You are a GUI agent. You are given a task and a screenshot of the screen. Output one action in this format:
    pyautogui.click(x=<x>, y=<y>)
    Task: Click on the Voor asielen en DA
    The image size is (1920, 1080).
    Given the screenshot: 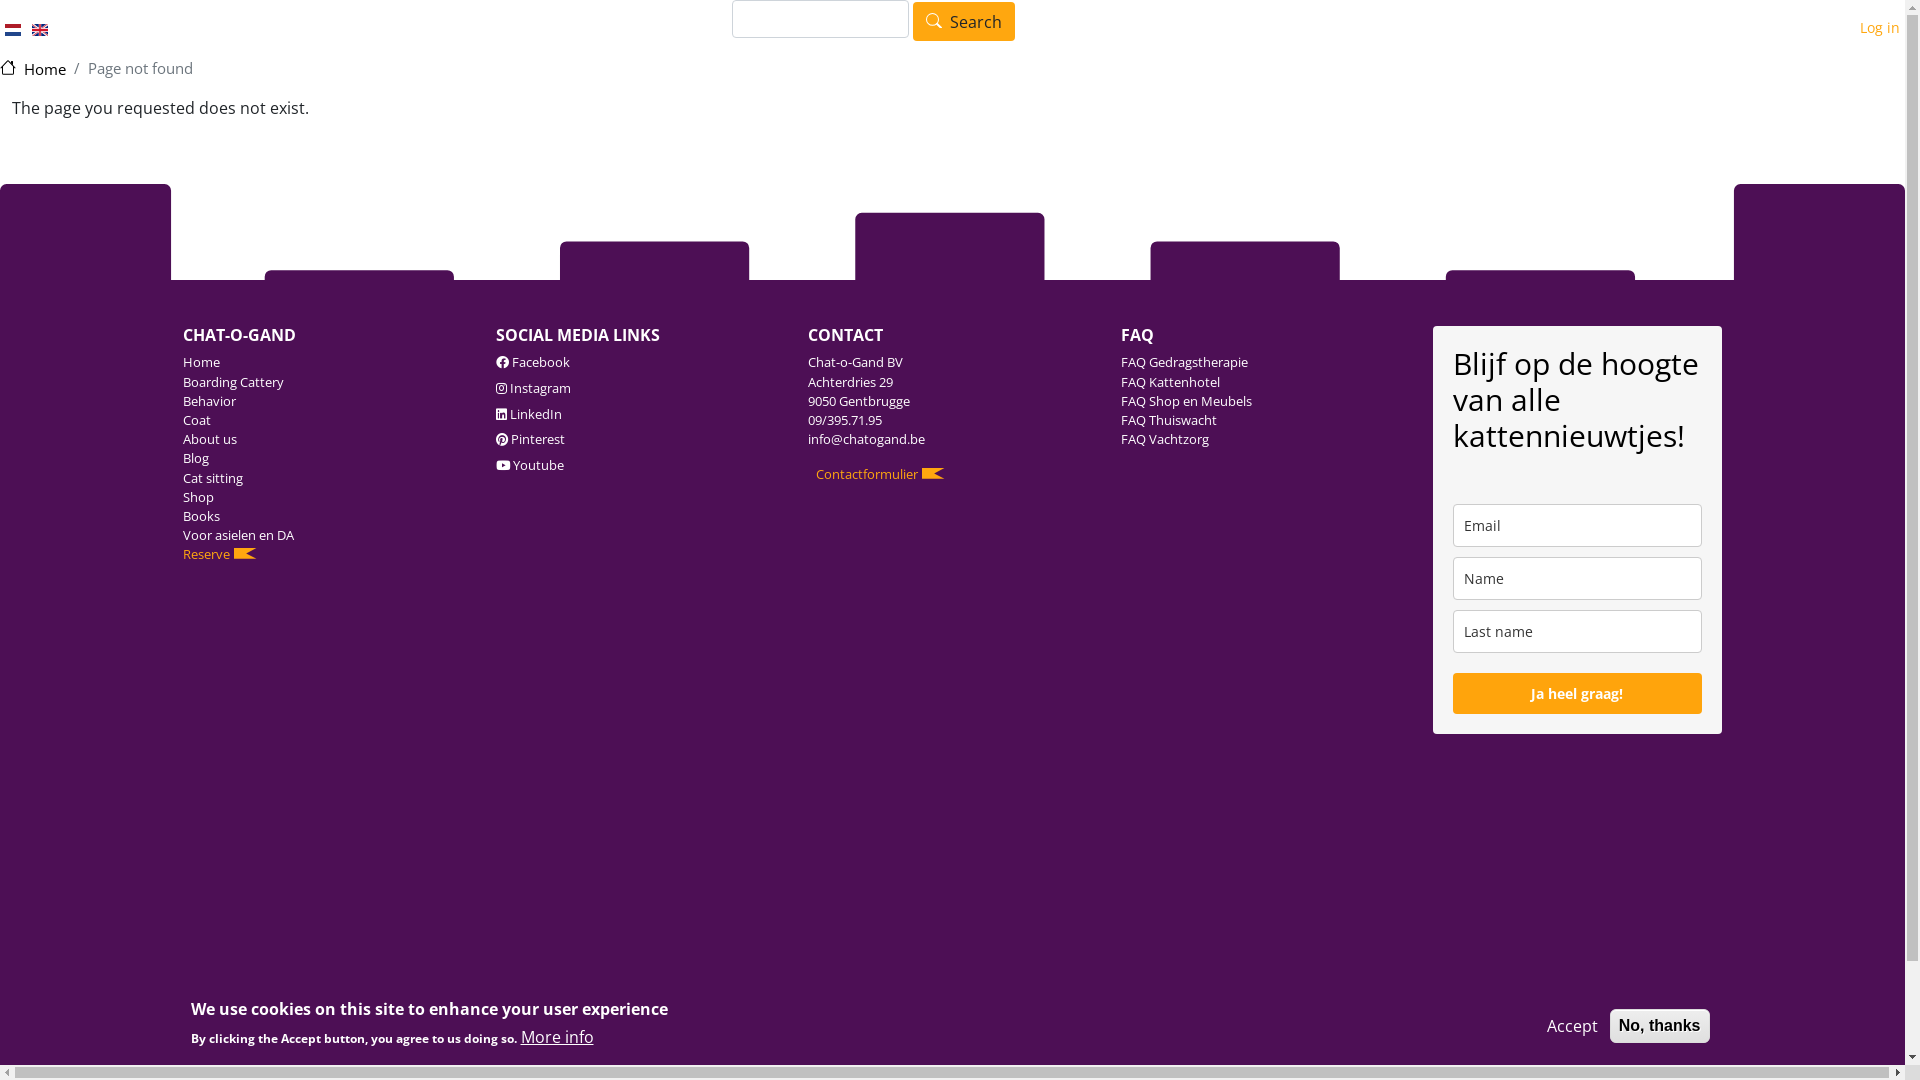 What is the action you would take?
    pyautogui.click(x=327, y=536)
    